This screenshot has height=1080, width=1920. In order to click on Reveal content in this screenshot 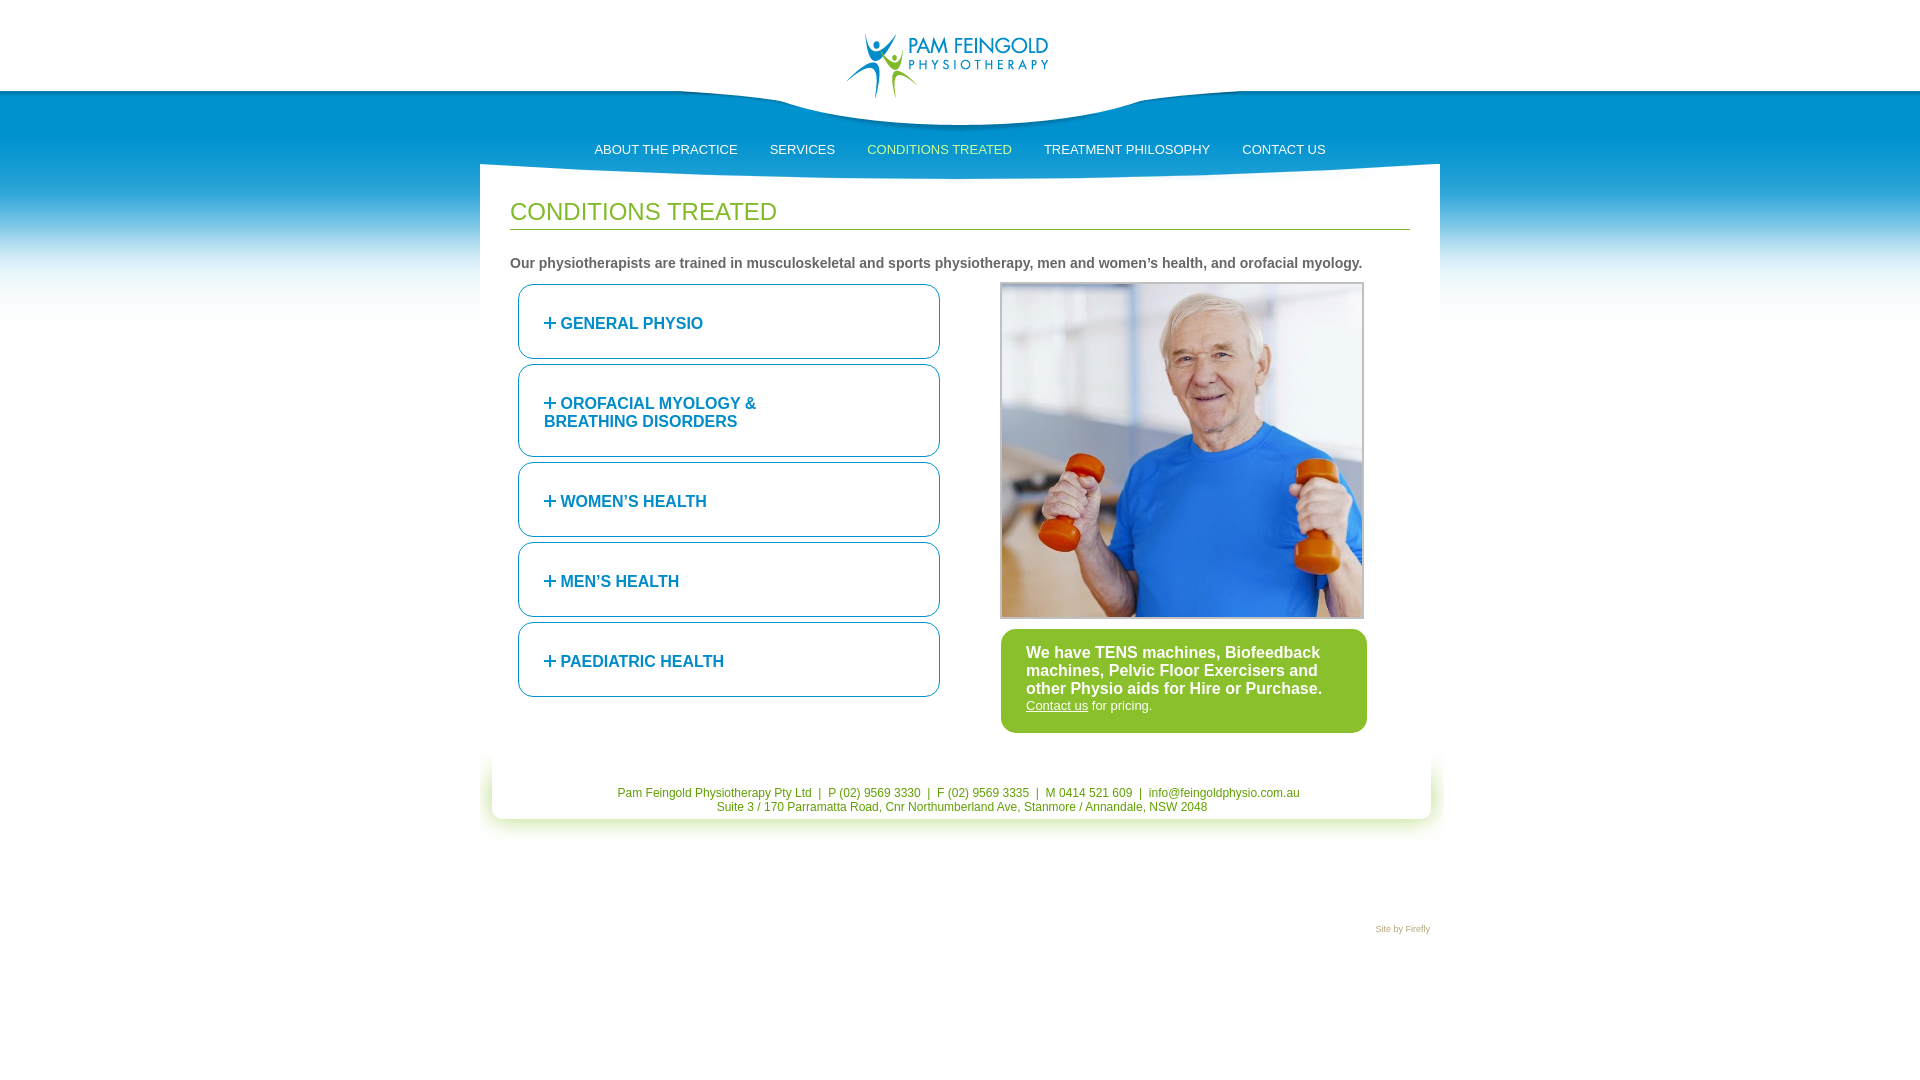, I will do `click(550, 501)`.